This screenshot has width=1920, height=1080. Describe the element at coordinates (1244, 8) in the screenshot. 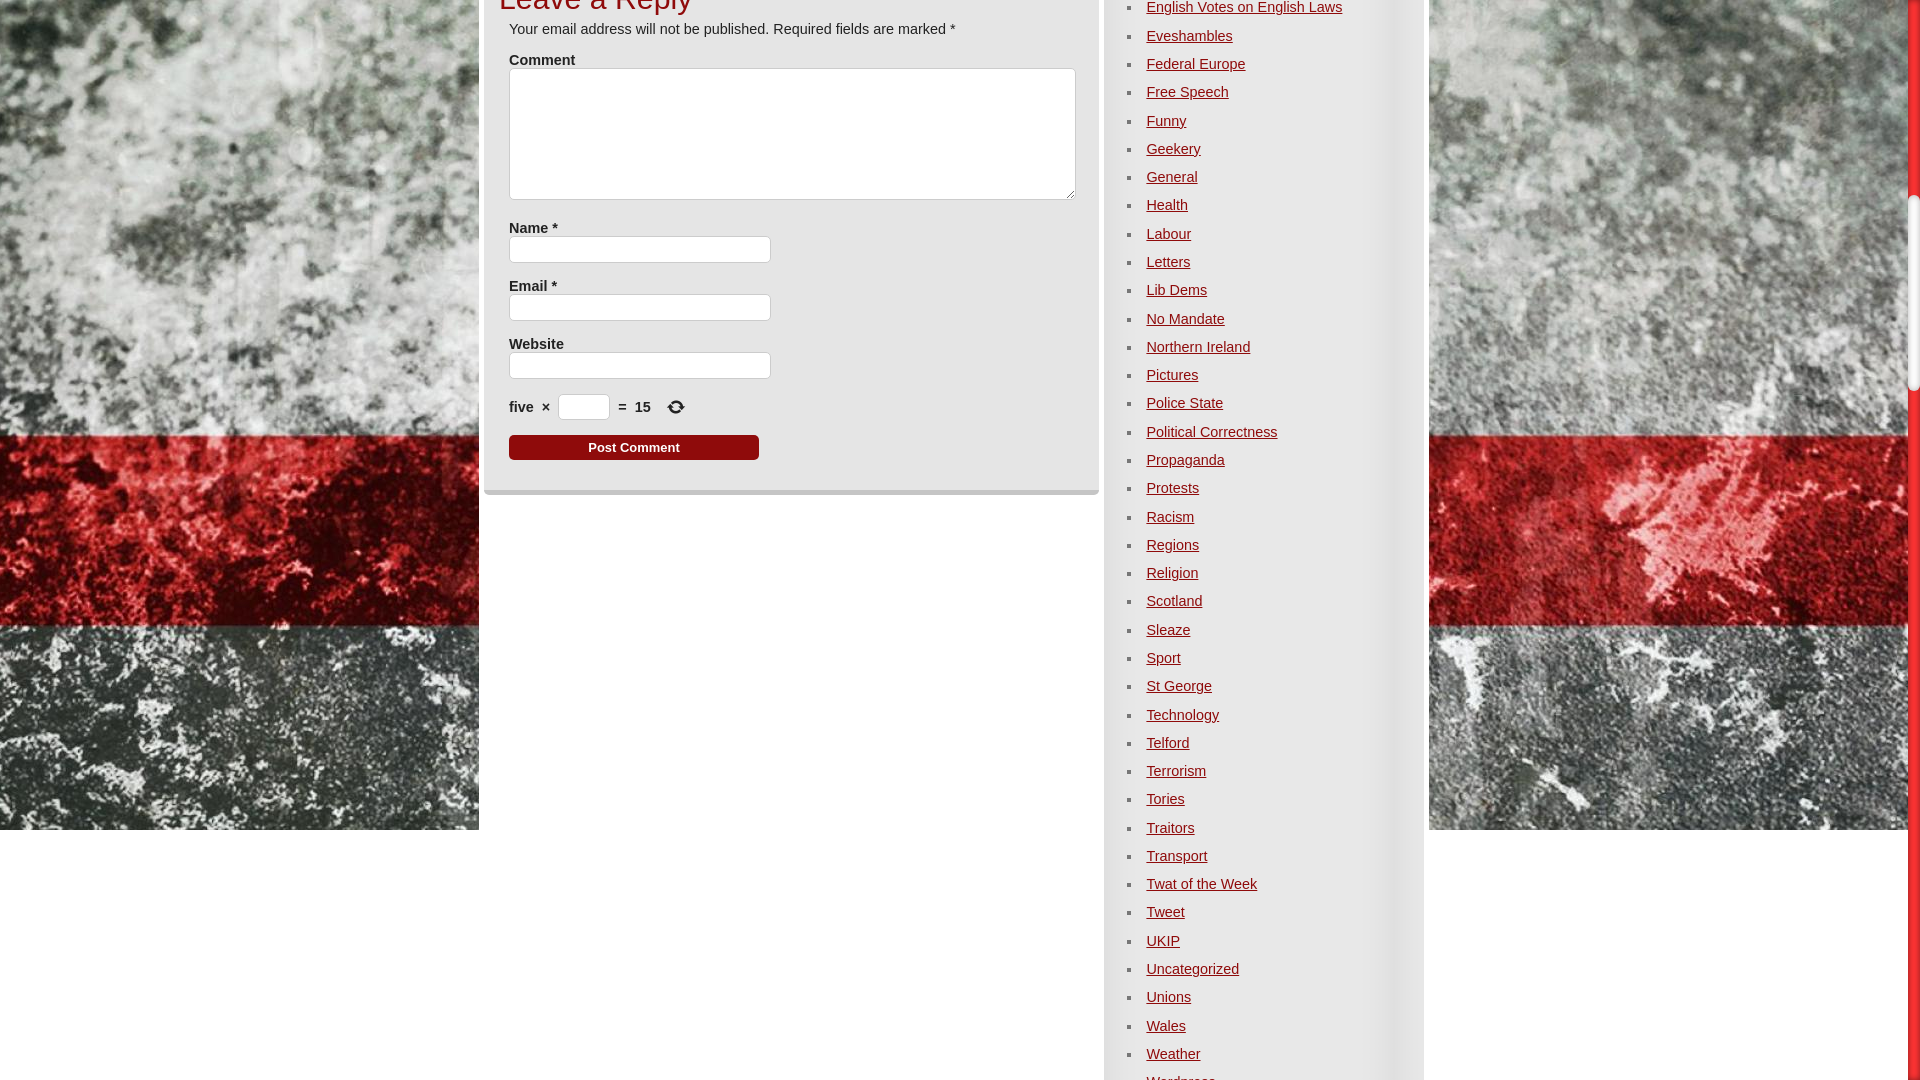

I see `English Votes on English Laws` at that location.